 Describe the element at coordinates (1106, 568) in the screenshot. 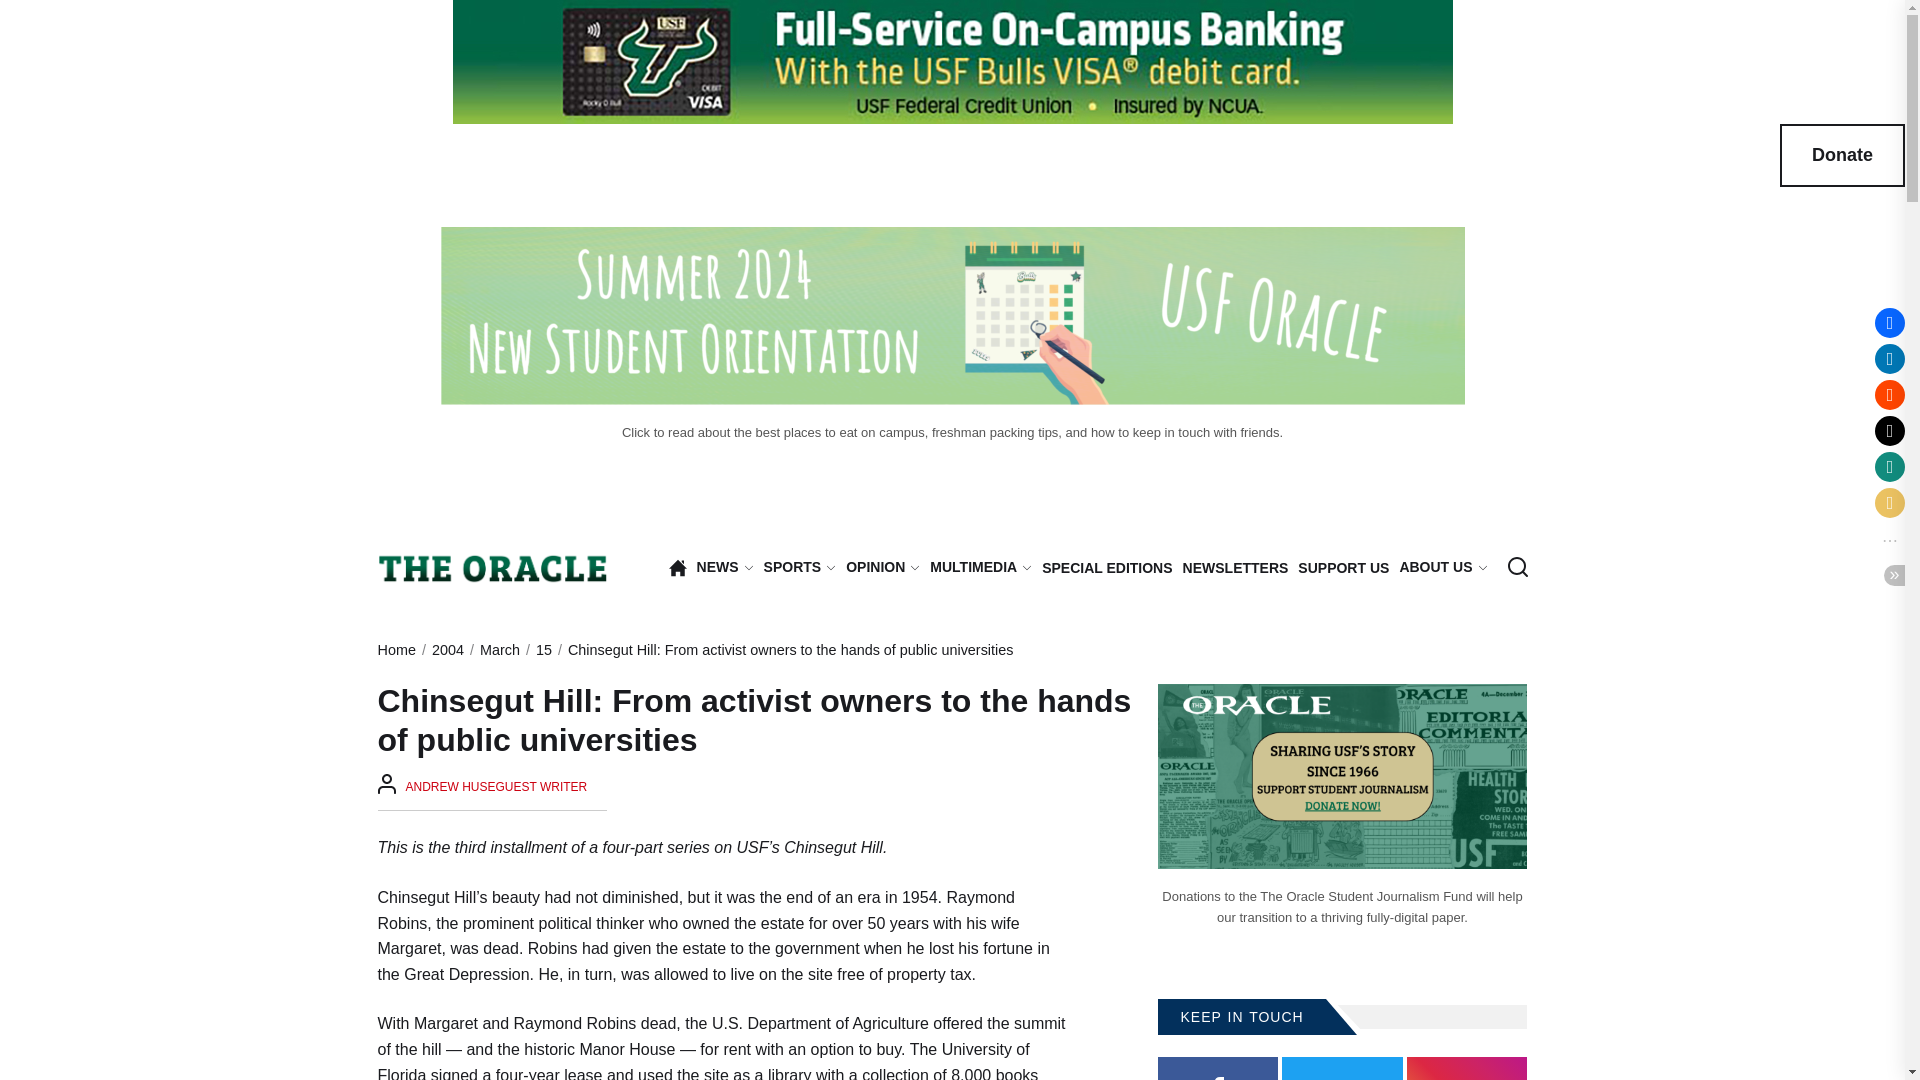

I see `SPECIAL EDITIONS` at that location.